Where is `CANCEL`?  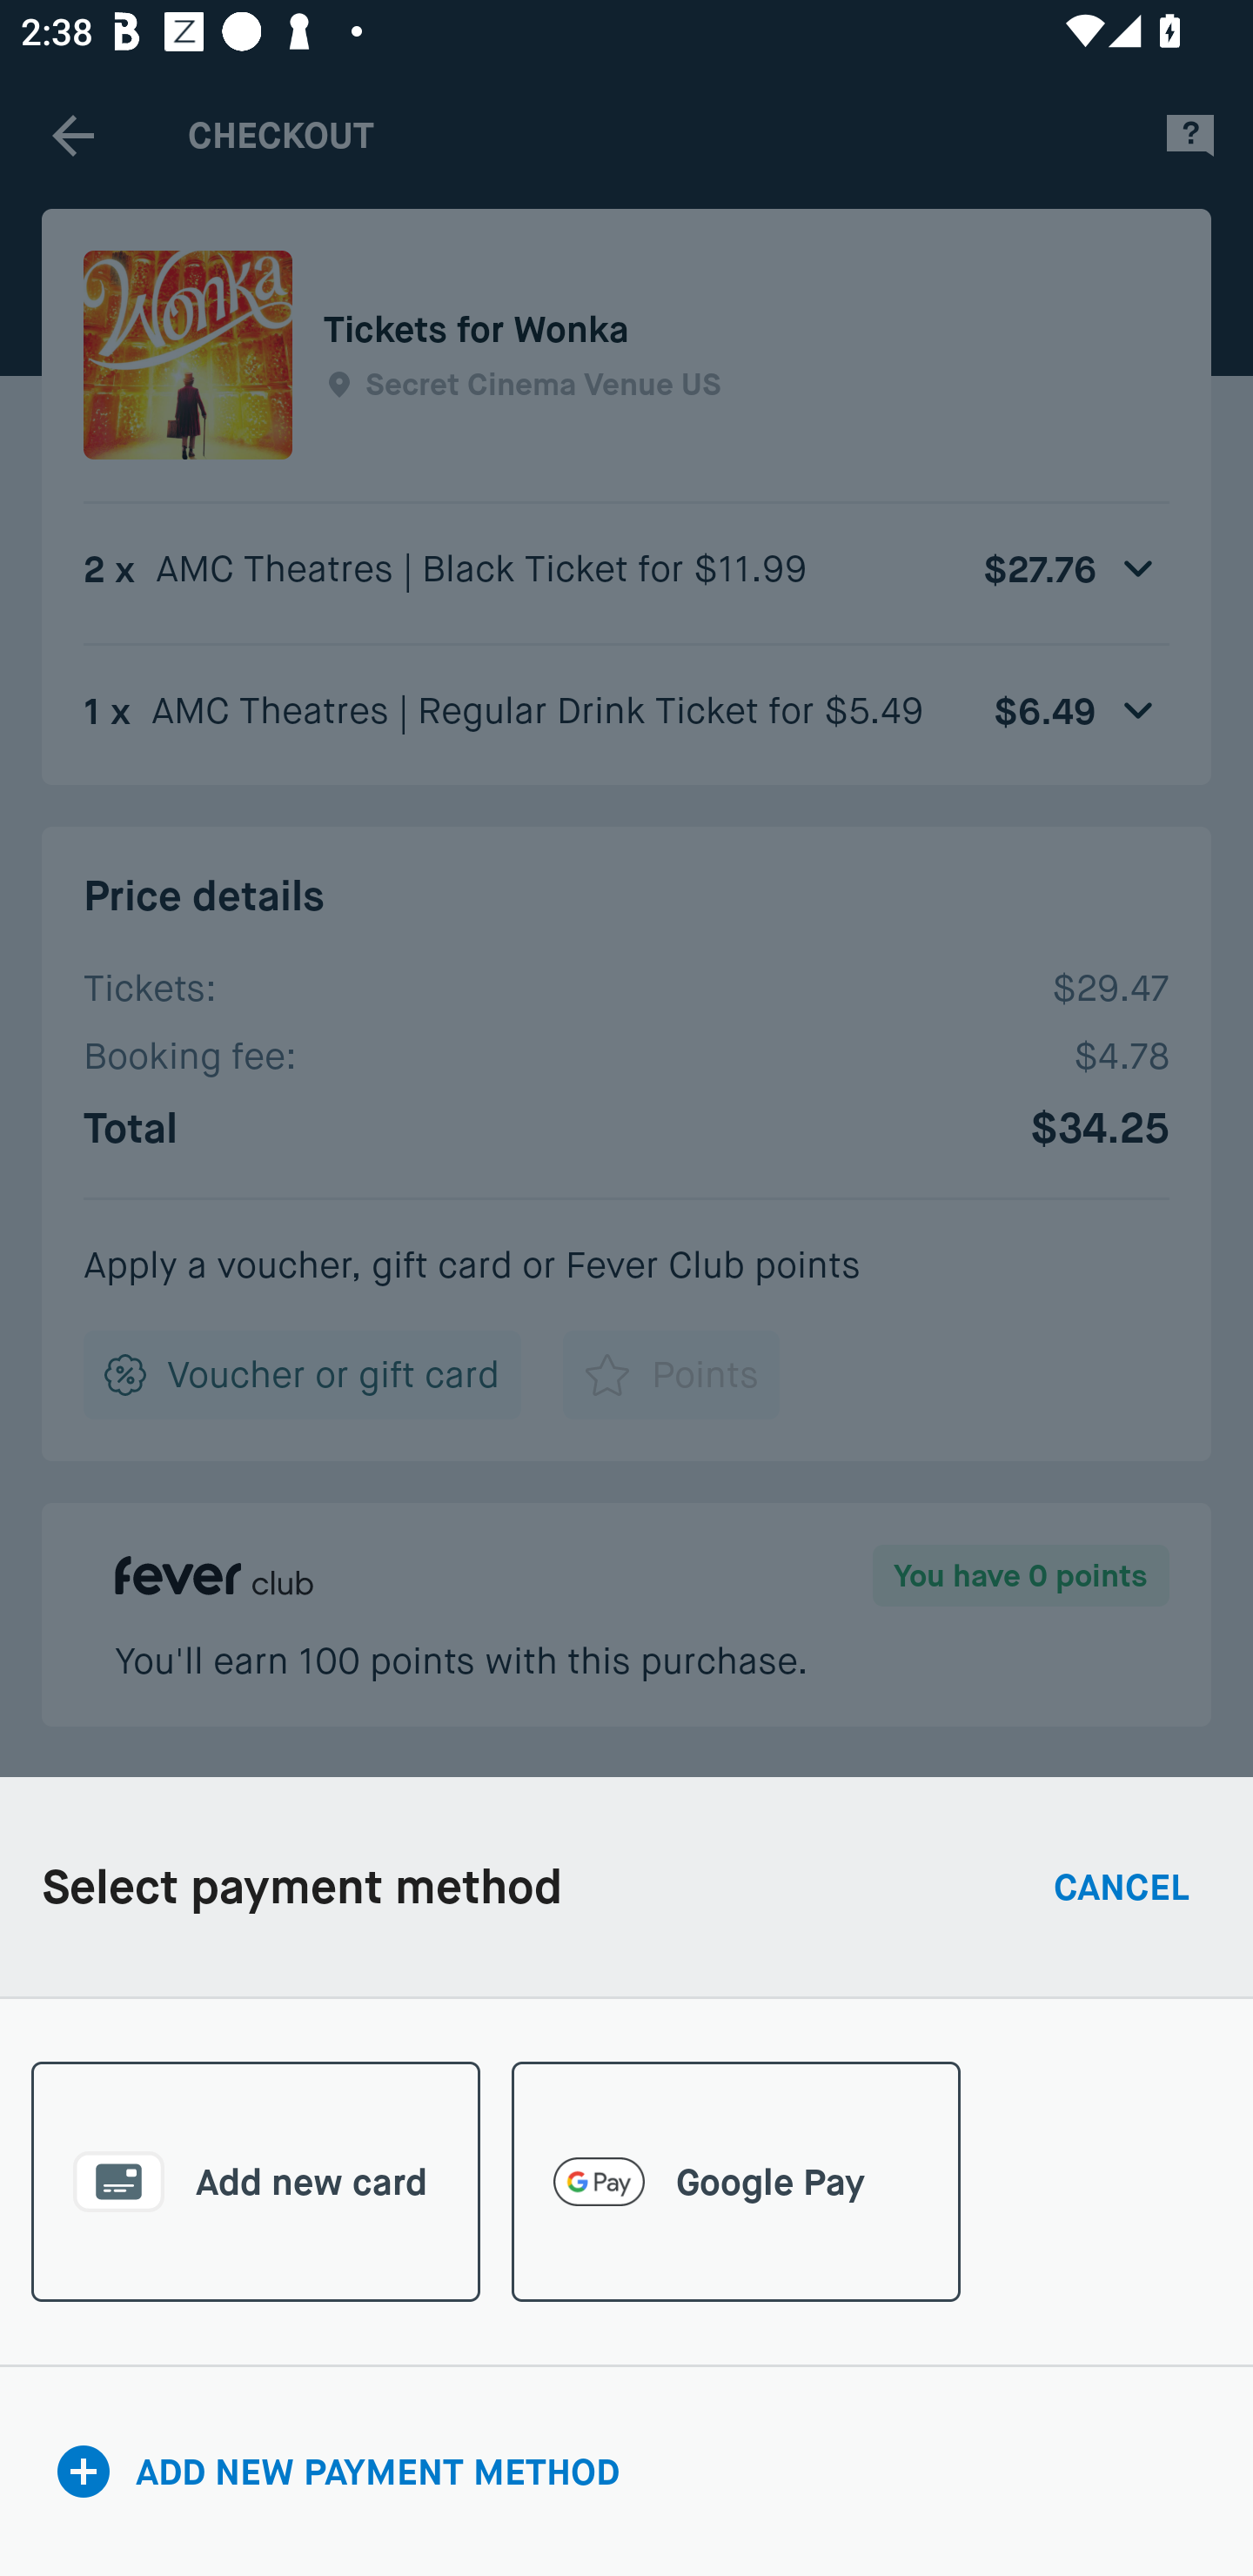
CANCEL is located at coordinates (1122, 1887).